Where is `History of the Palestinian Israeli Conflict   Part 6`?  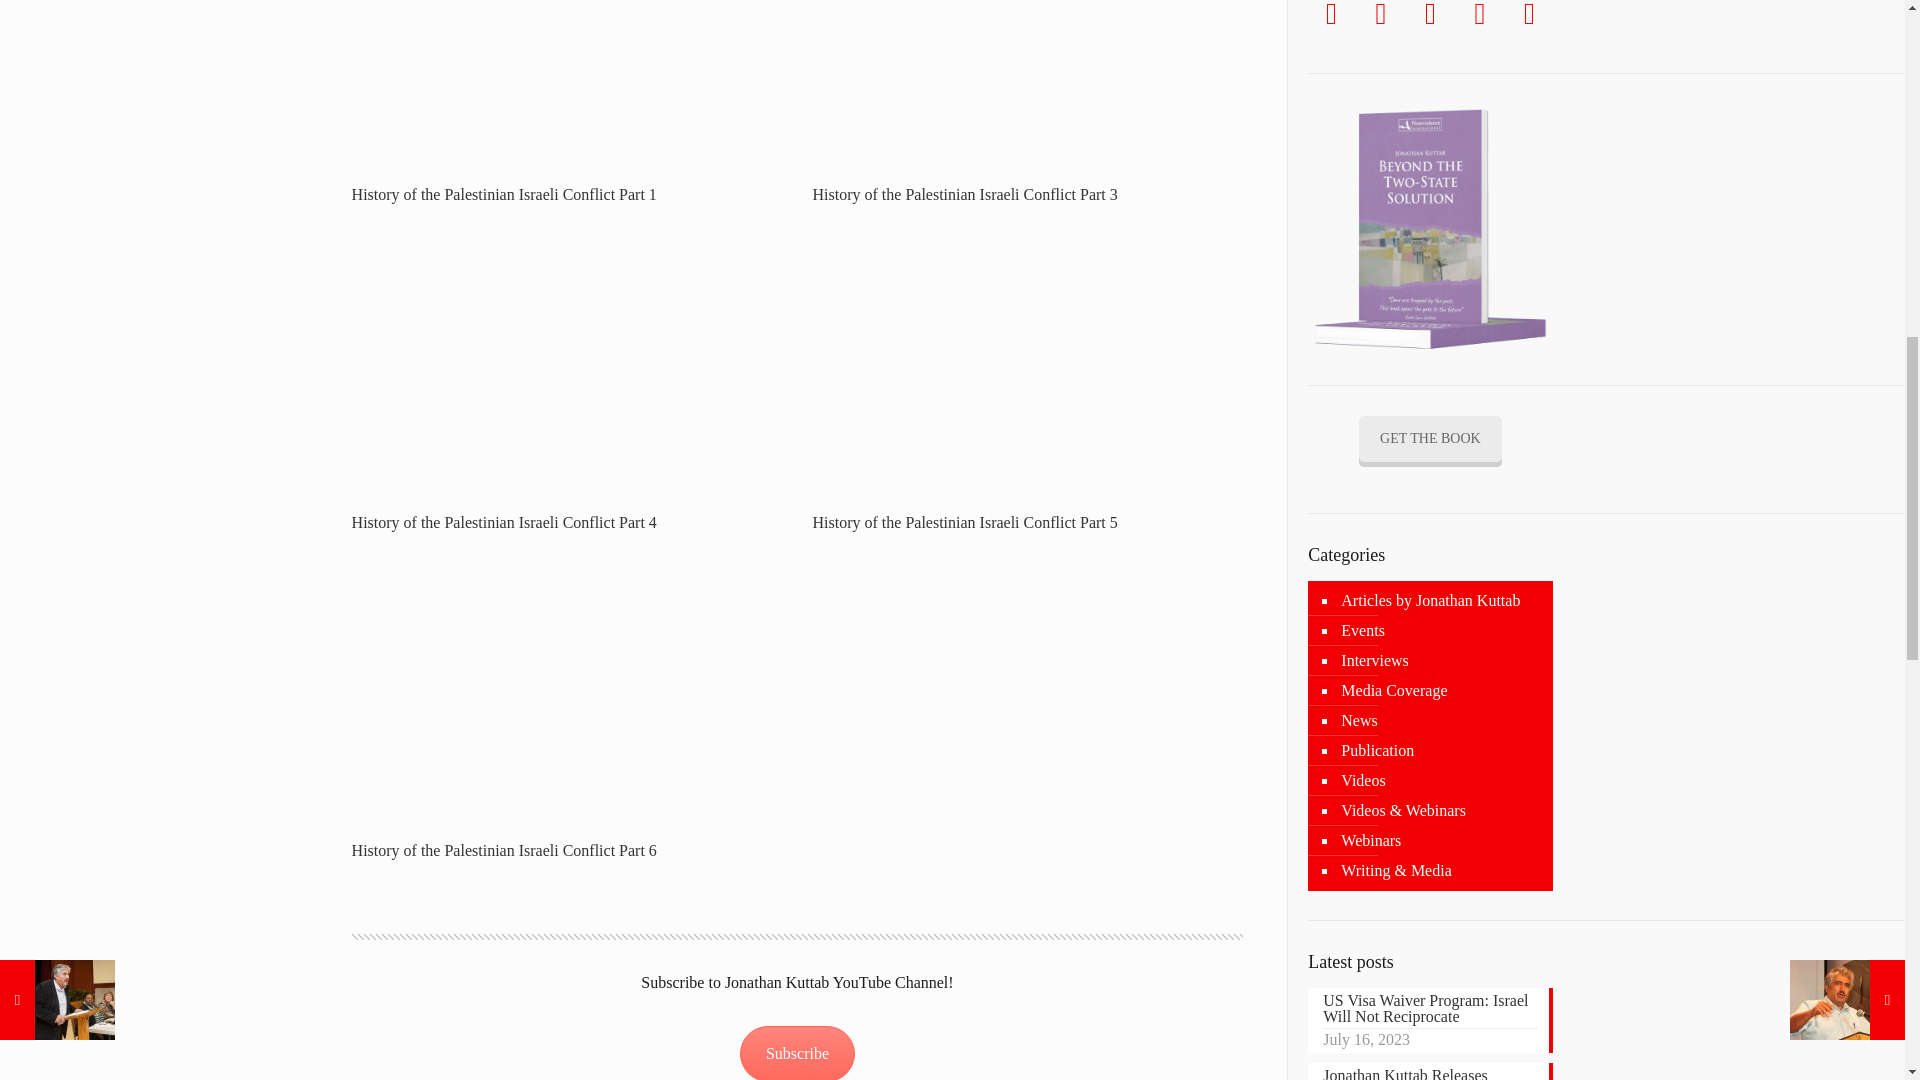 History of the Palestinian Israeli Conflict   Part 6 is located at coordinates (567, 686).